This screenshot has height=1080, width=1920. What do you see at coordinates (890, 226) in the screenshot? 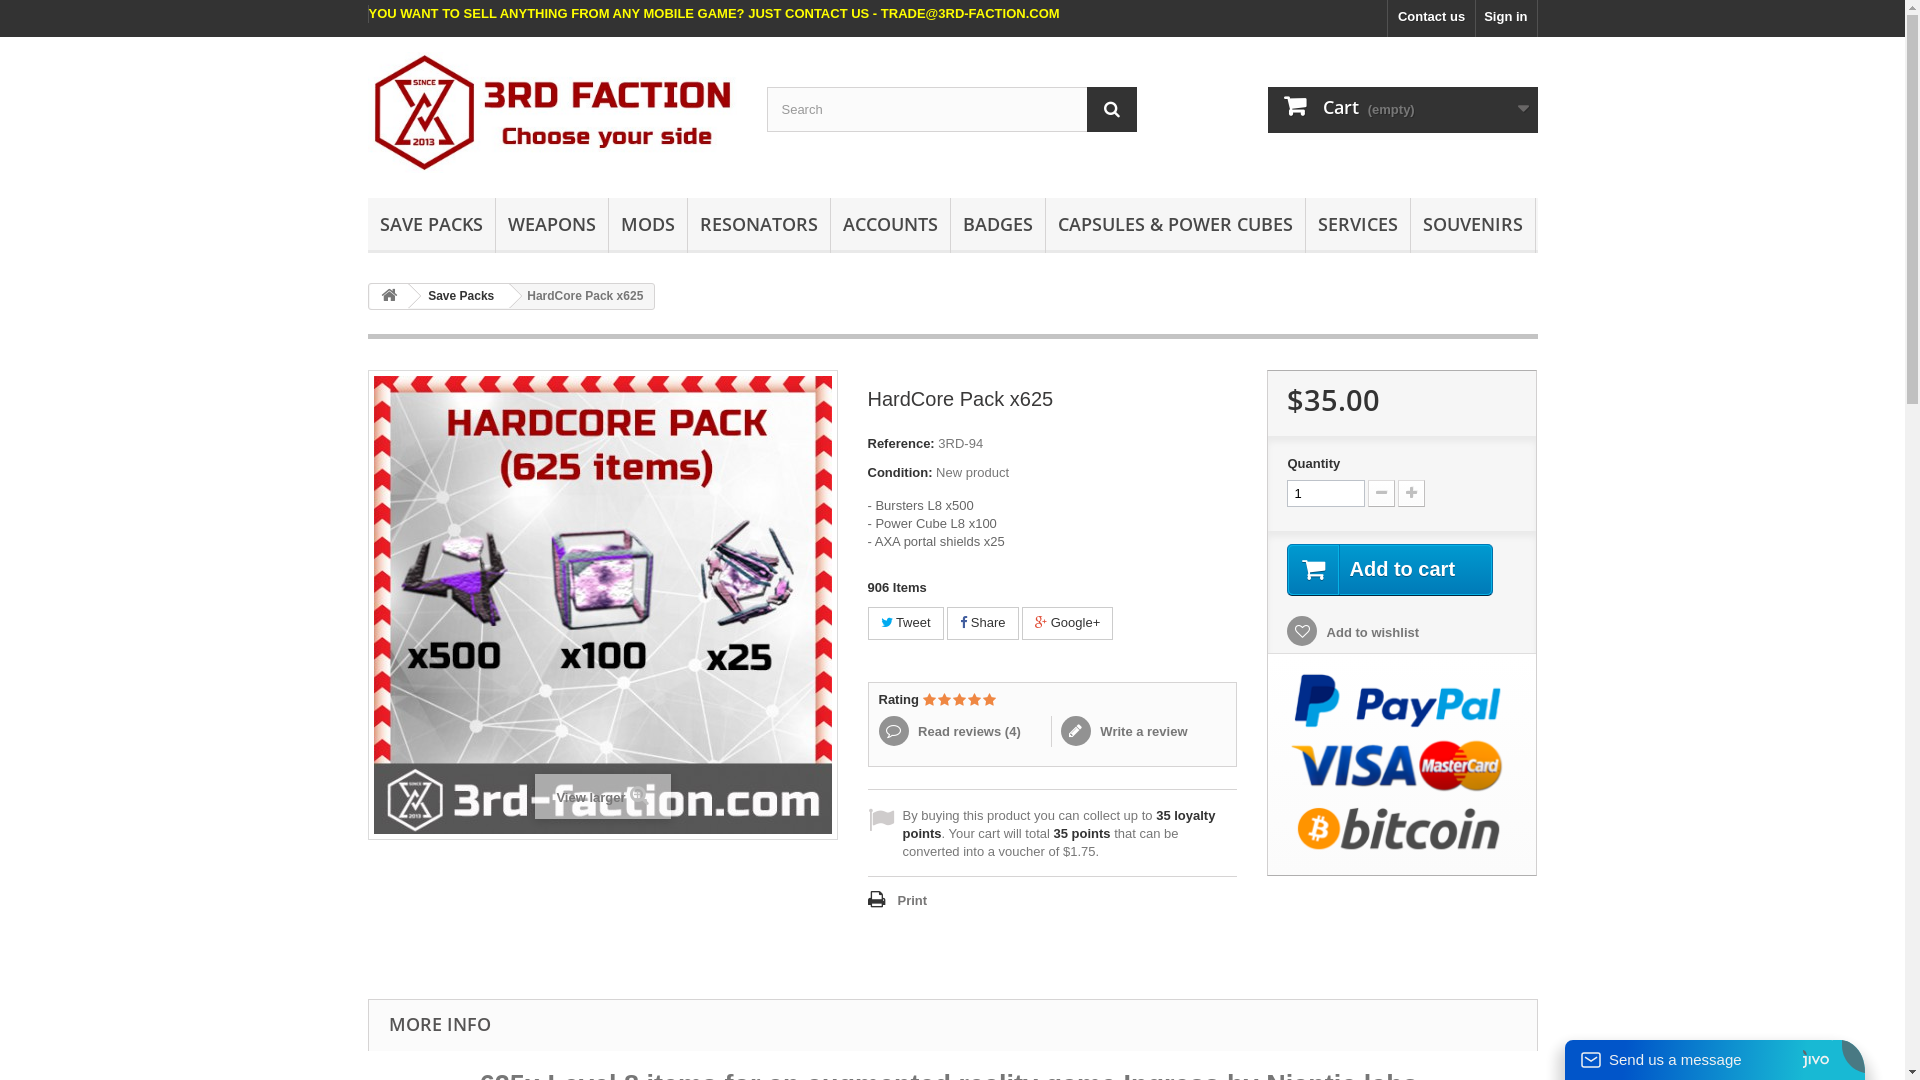
I see `ACCOUNTS` at bounding box center [890, 226].